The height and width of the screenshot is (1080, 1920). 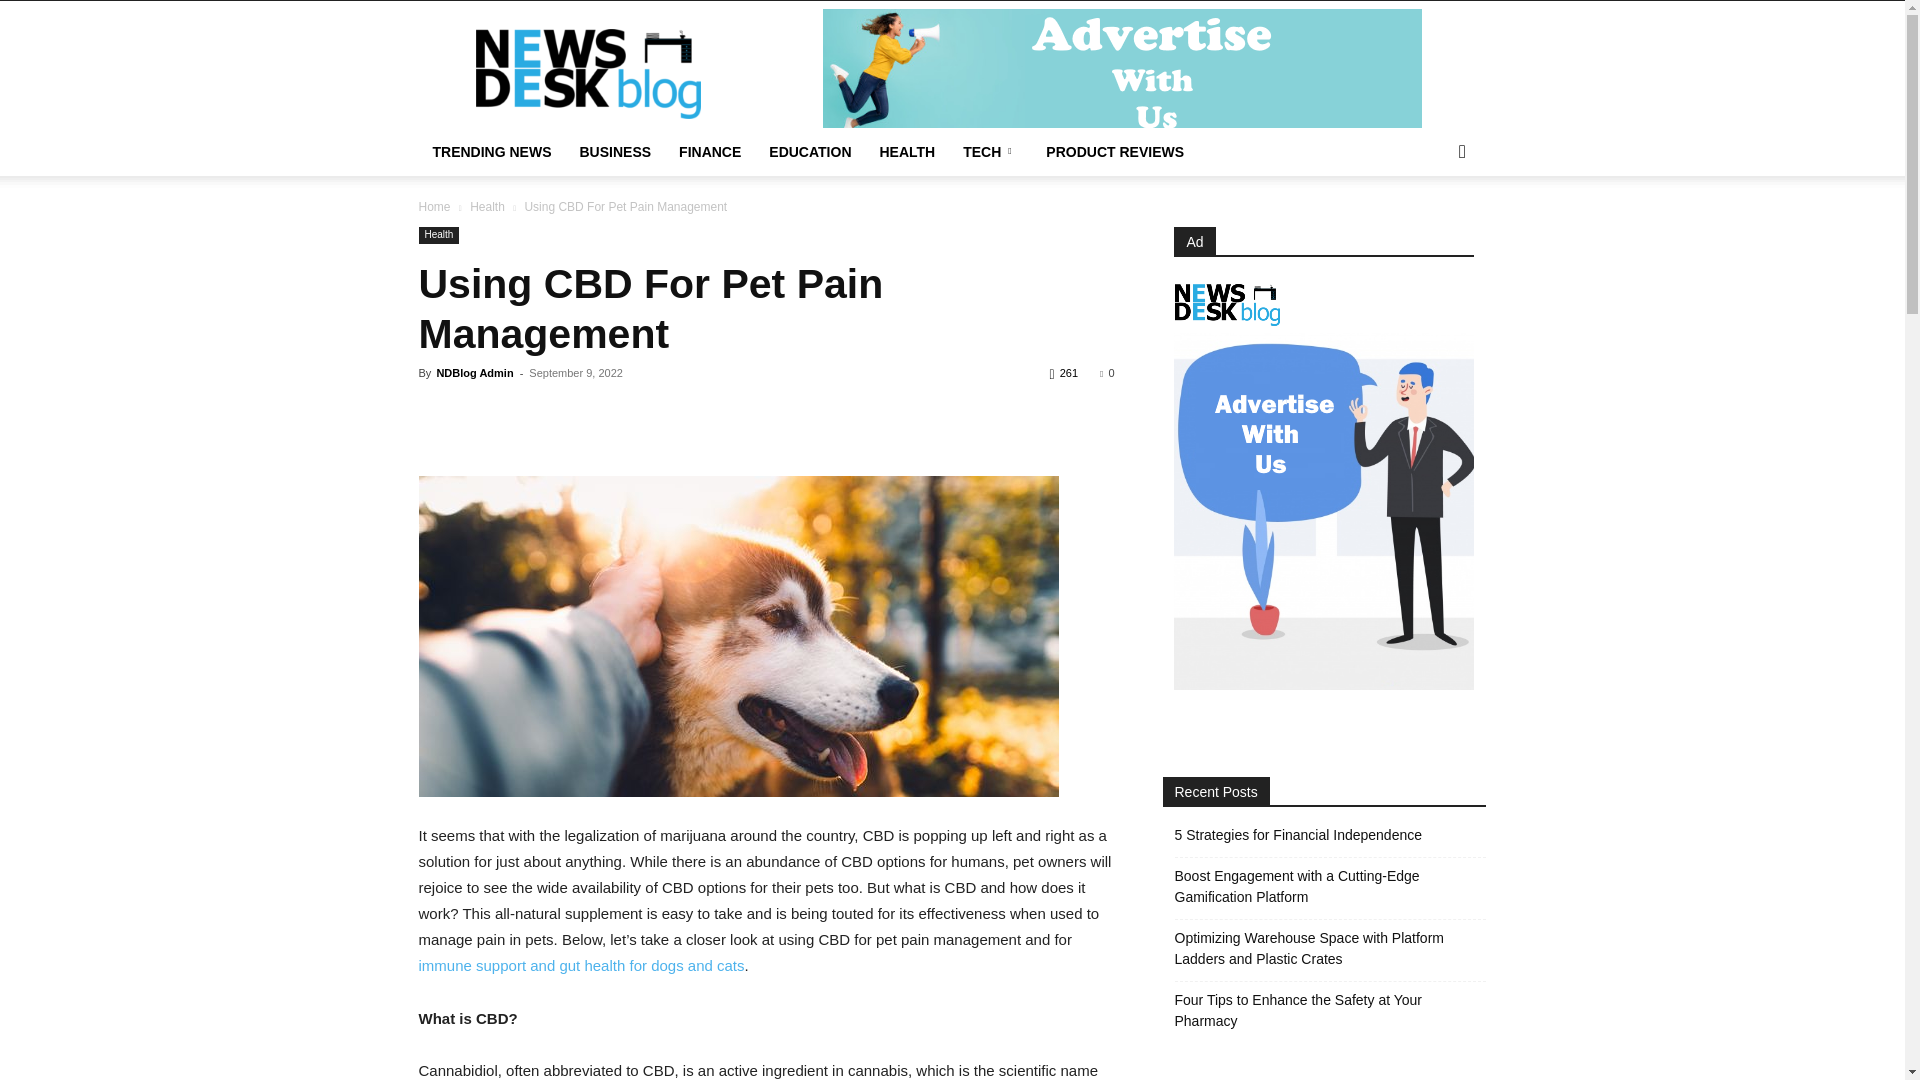 What do you see at coordinates (908, 152) in the screenshot?
I see `HEALTH` at bounding box center [908, 152].